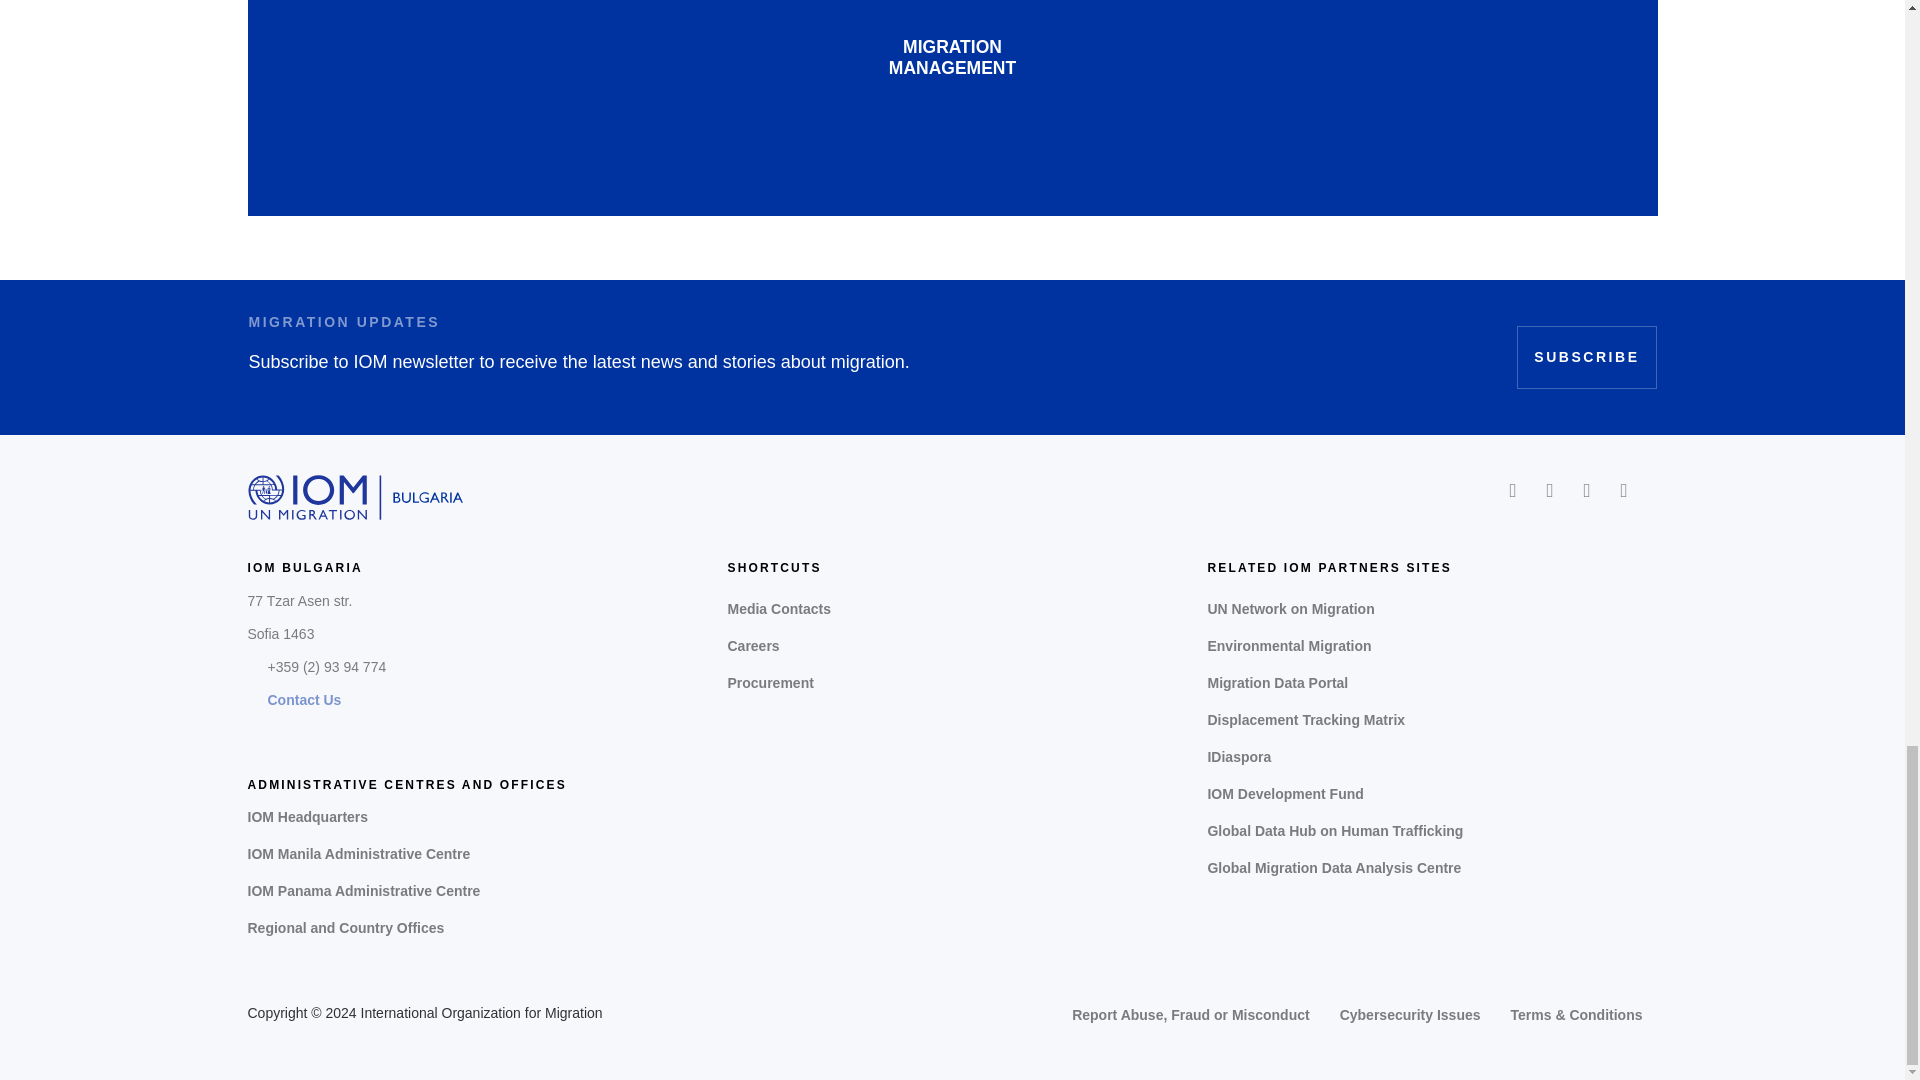 The image size is (1920, 1080). What do you see at coordinates (304, 700) in the screenshot?
I see `Contact us` at bounding box center [304, 700].